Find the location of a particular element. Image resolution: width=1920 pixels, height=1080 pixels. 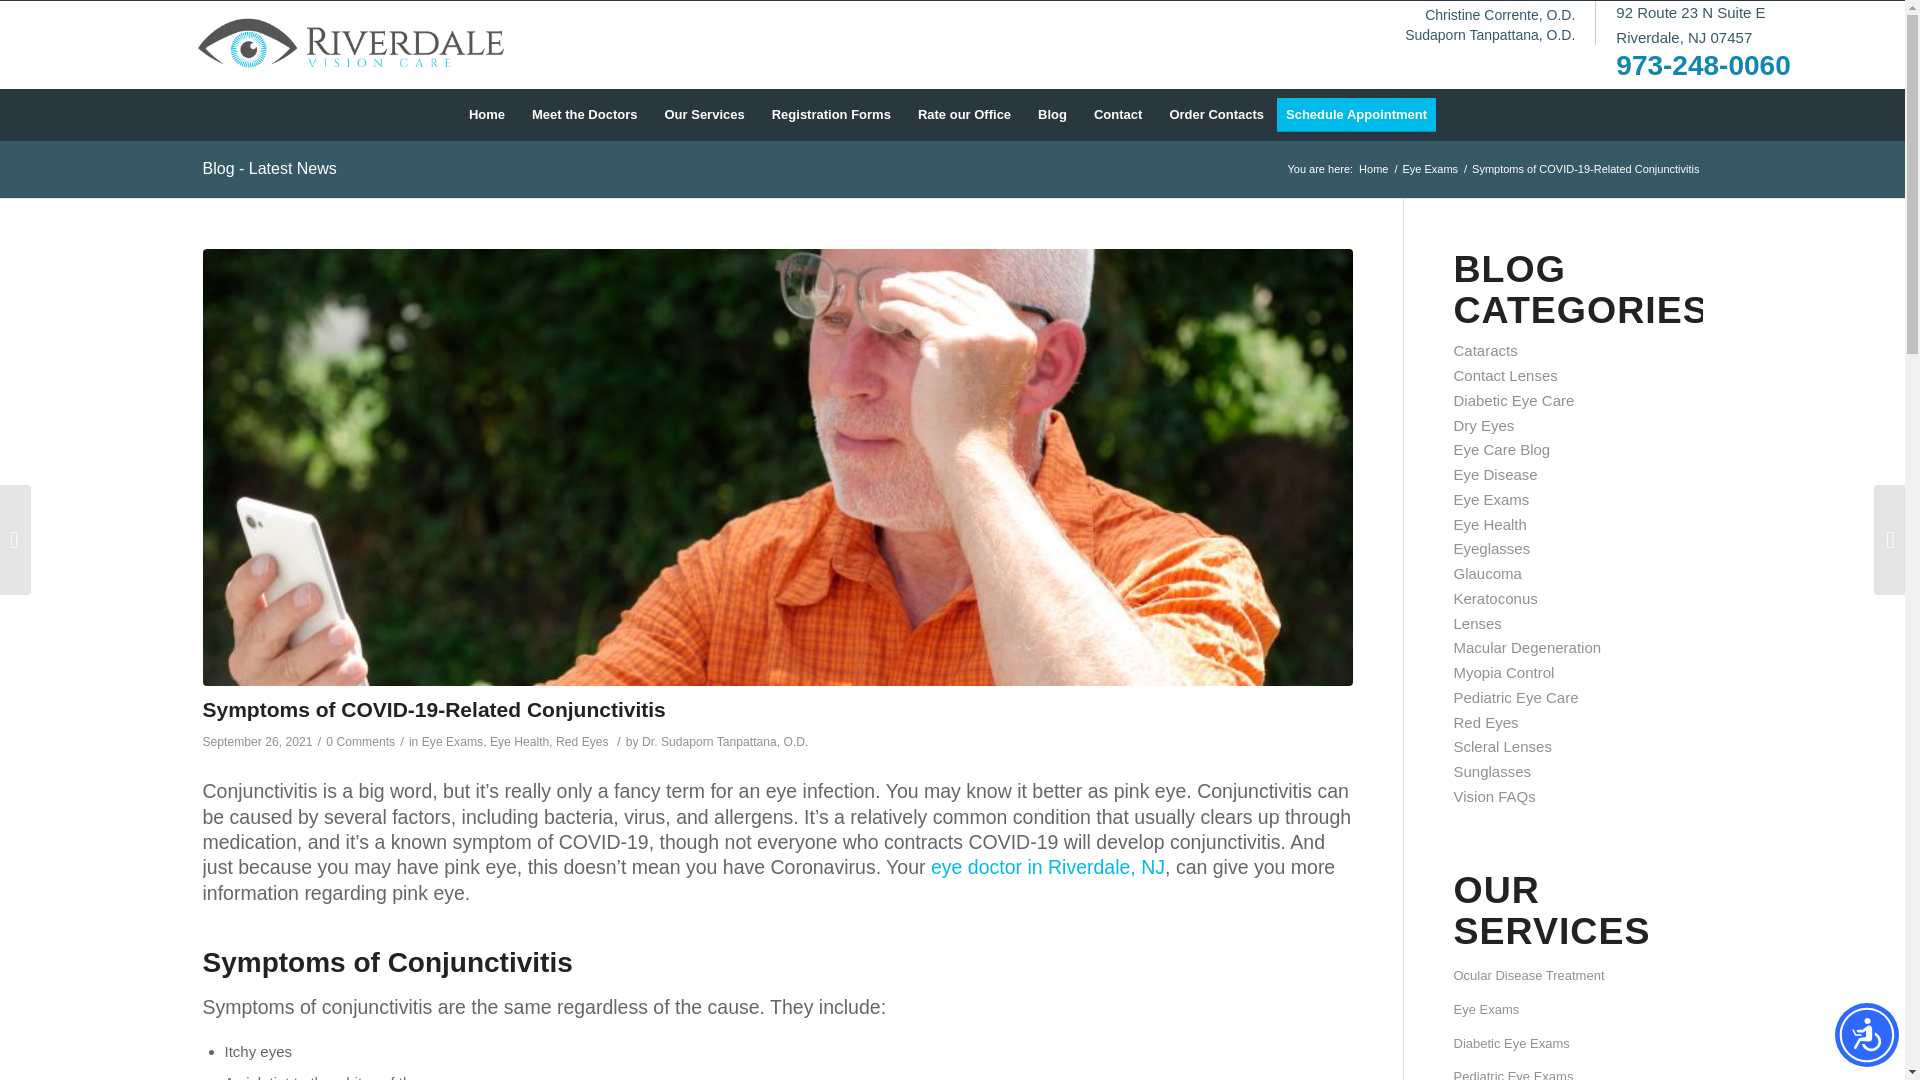

Rate our Office is located at coordinates (964, 114).